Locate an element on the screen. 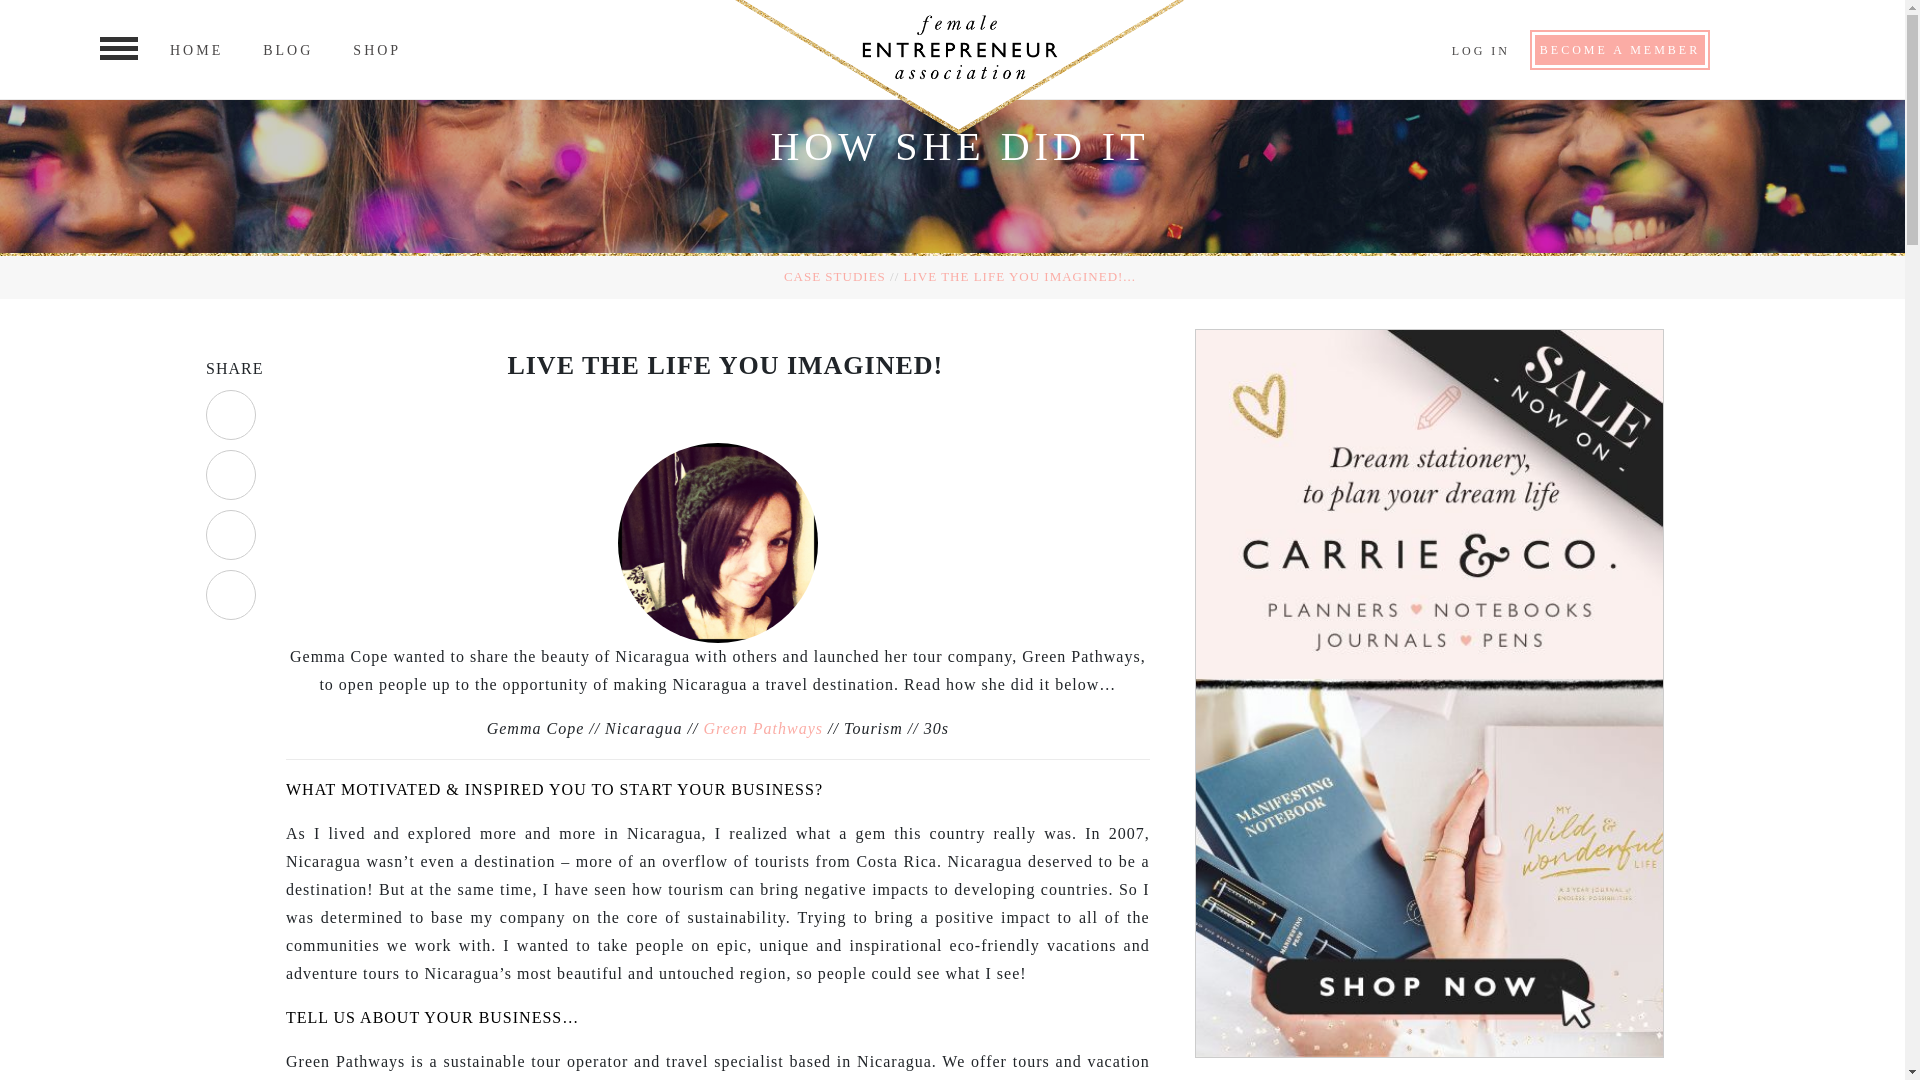 Image resolution: width=1920 pixels, height=1080 pixels. LOG IN is located at coordinates (1480, 51).